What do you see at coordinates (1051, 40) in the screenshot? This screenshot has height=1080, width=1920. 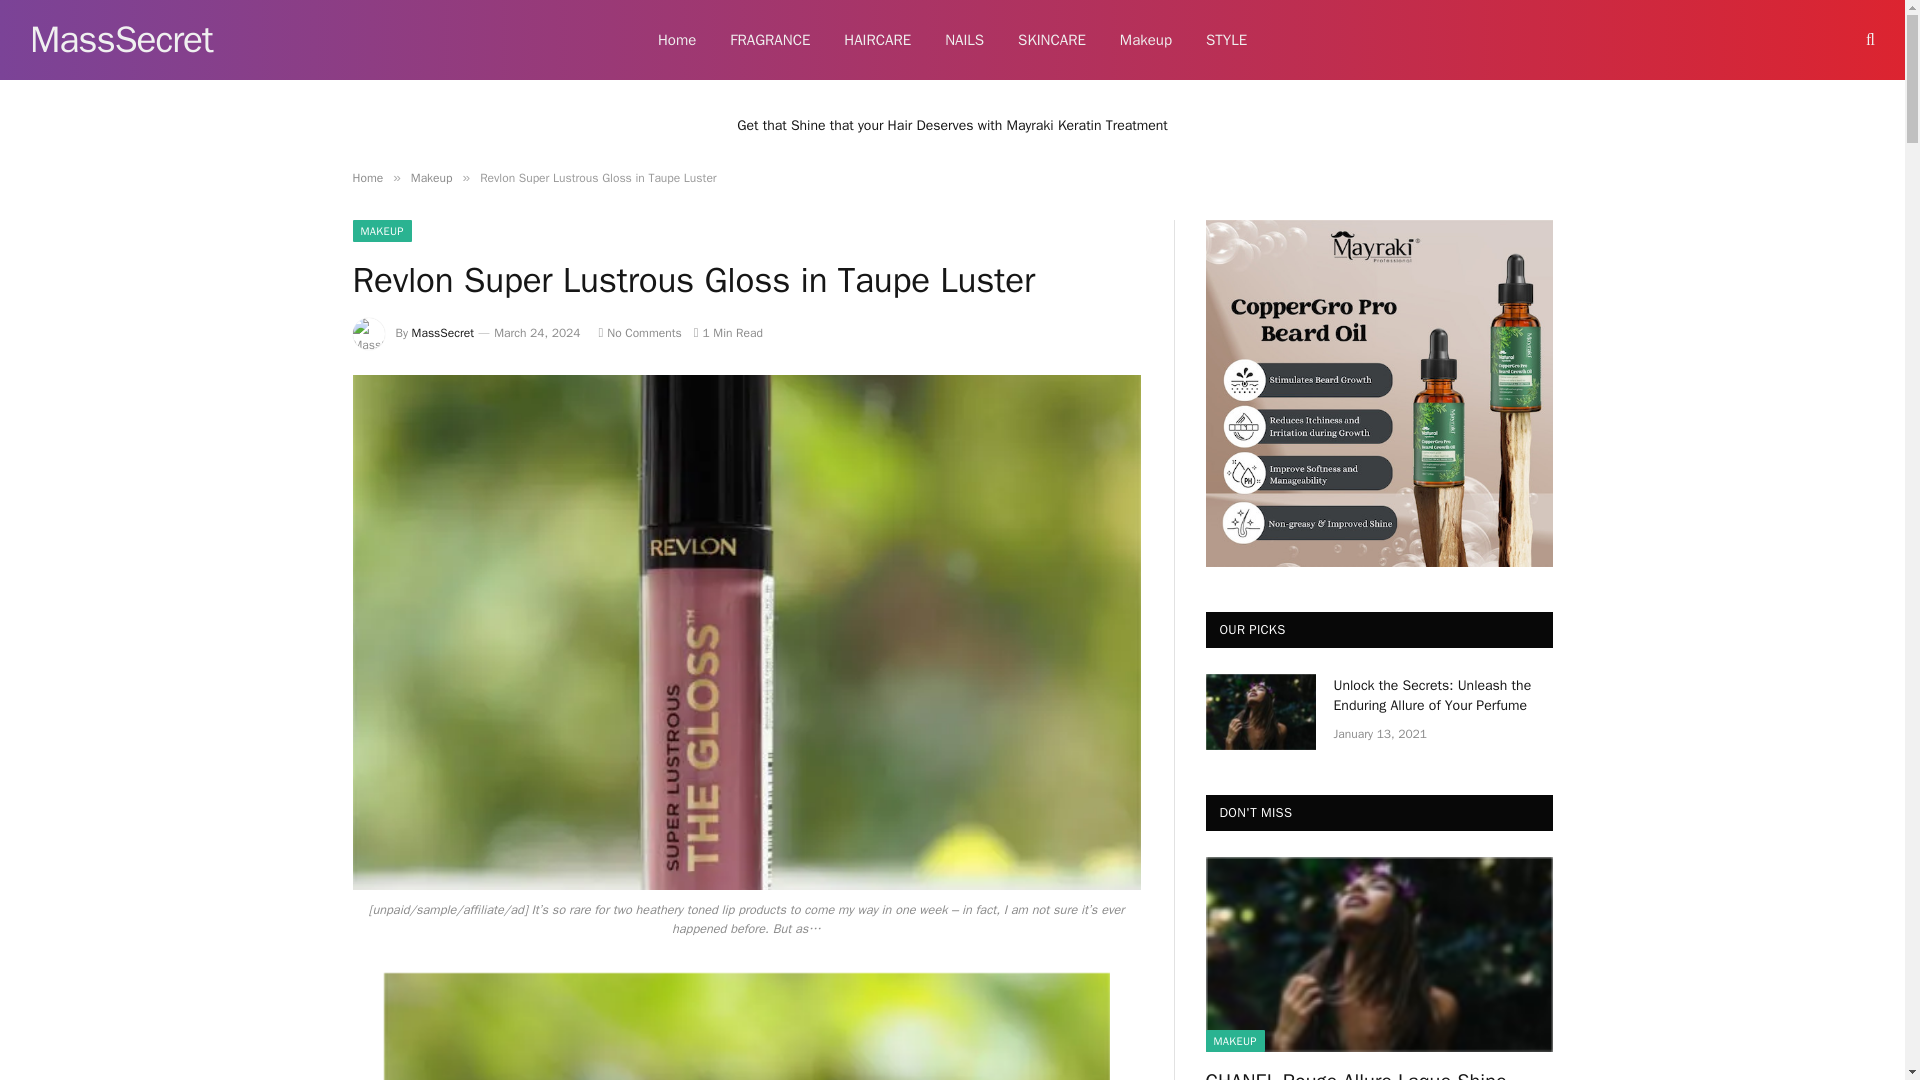 I see `SKINCARE` at bounding box center [1051, 40].